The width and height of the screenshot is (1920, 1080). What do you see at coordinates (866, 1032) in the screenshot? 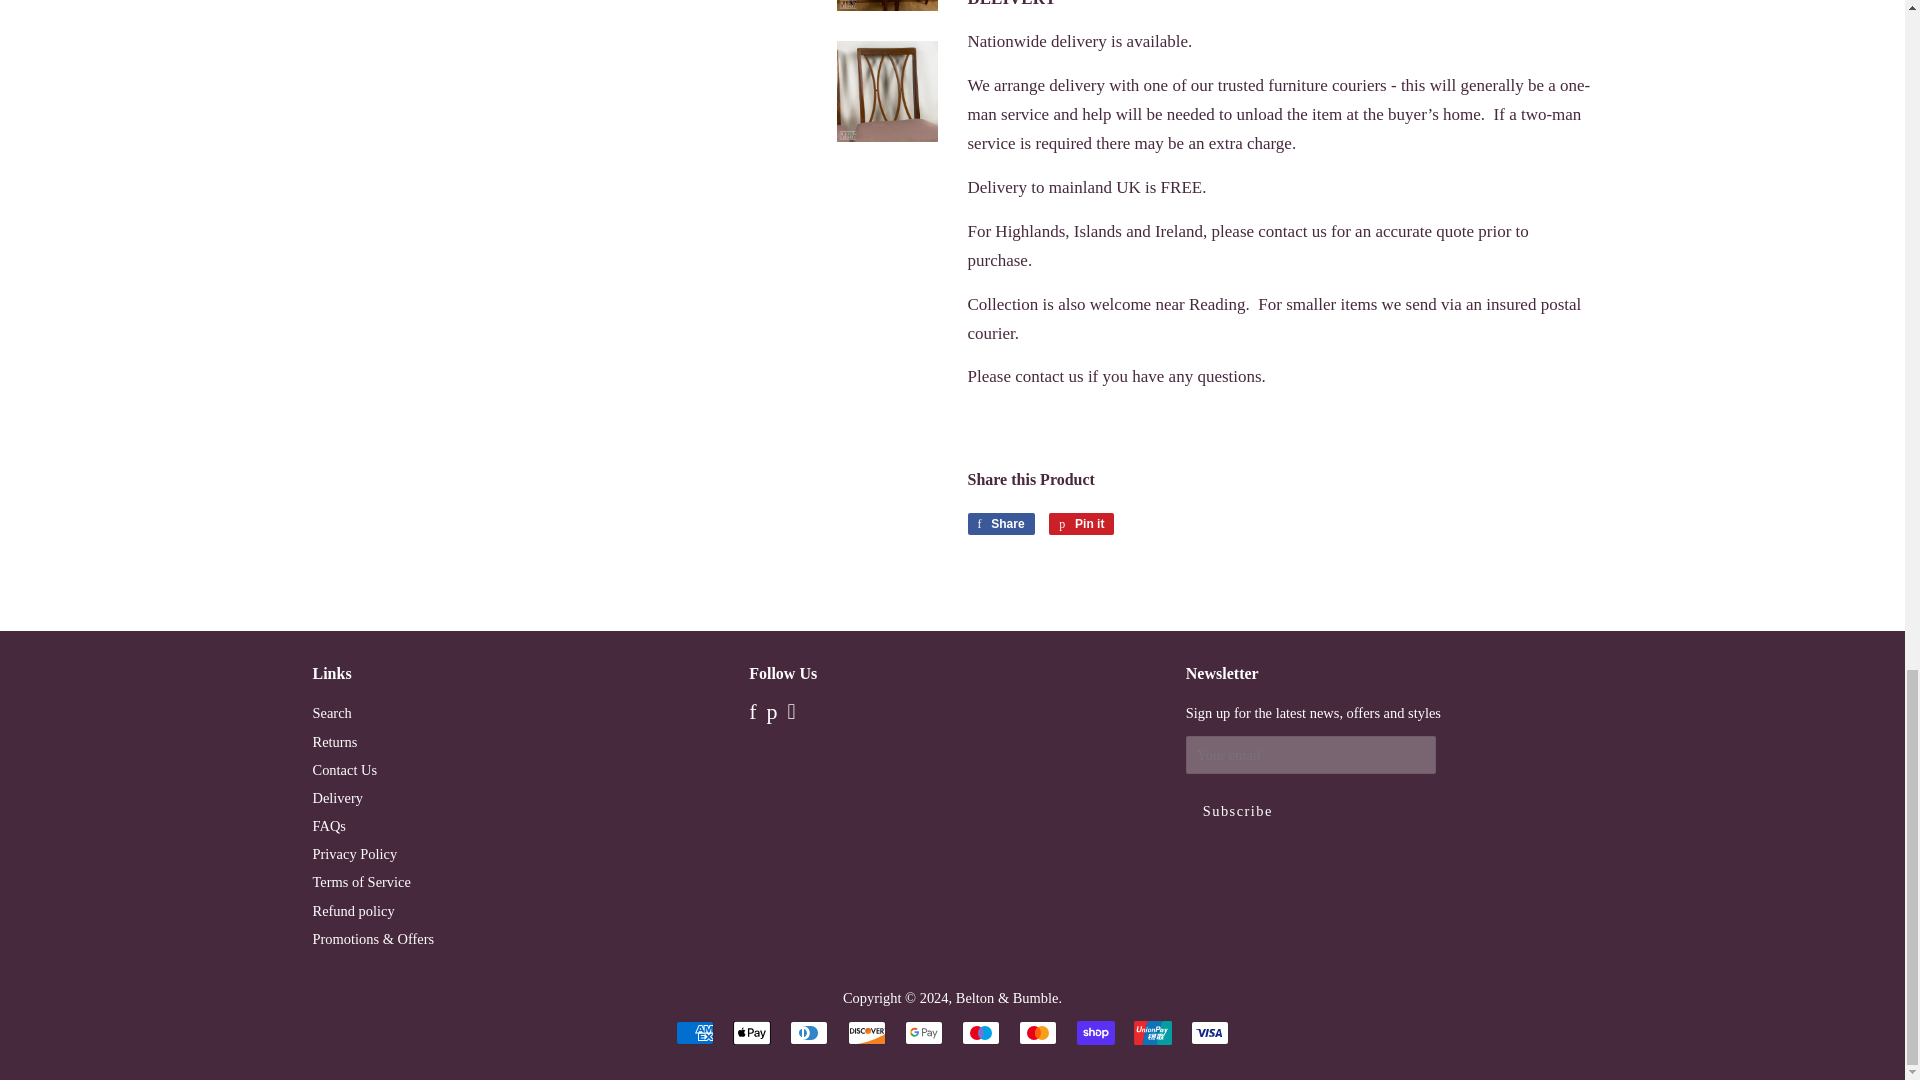
I see `Discover` at bounding box center [866, 1032].